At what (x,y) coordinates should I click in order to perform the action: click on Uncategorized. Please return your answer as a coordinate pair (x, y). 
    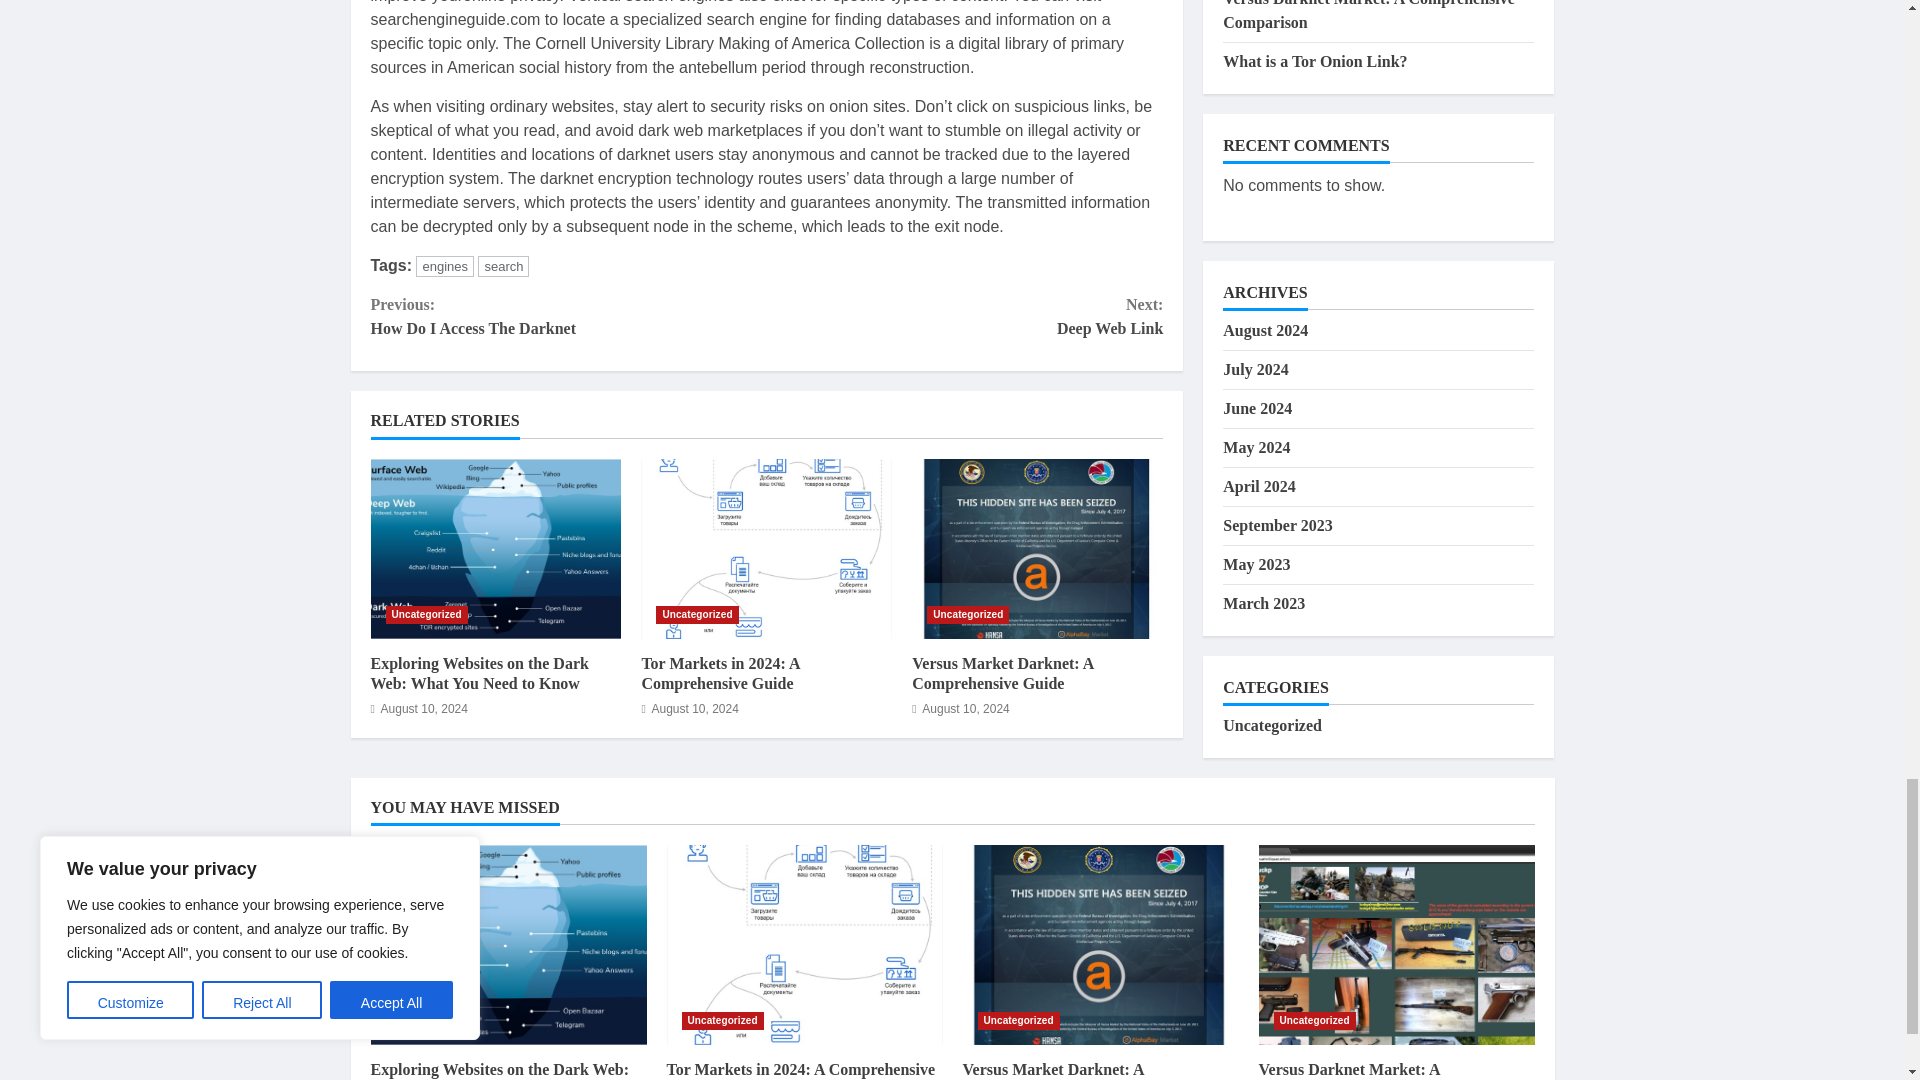
    Looking at the image, I should click on (696, 614).